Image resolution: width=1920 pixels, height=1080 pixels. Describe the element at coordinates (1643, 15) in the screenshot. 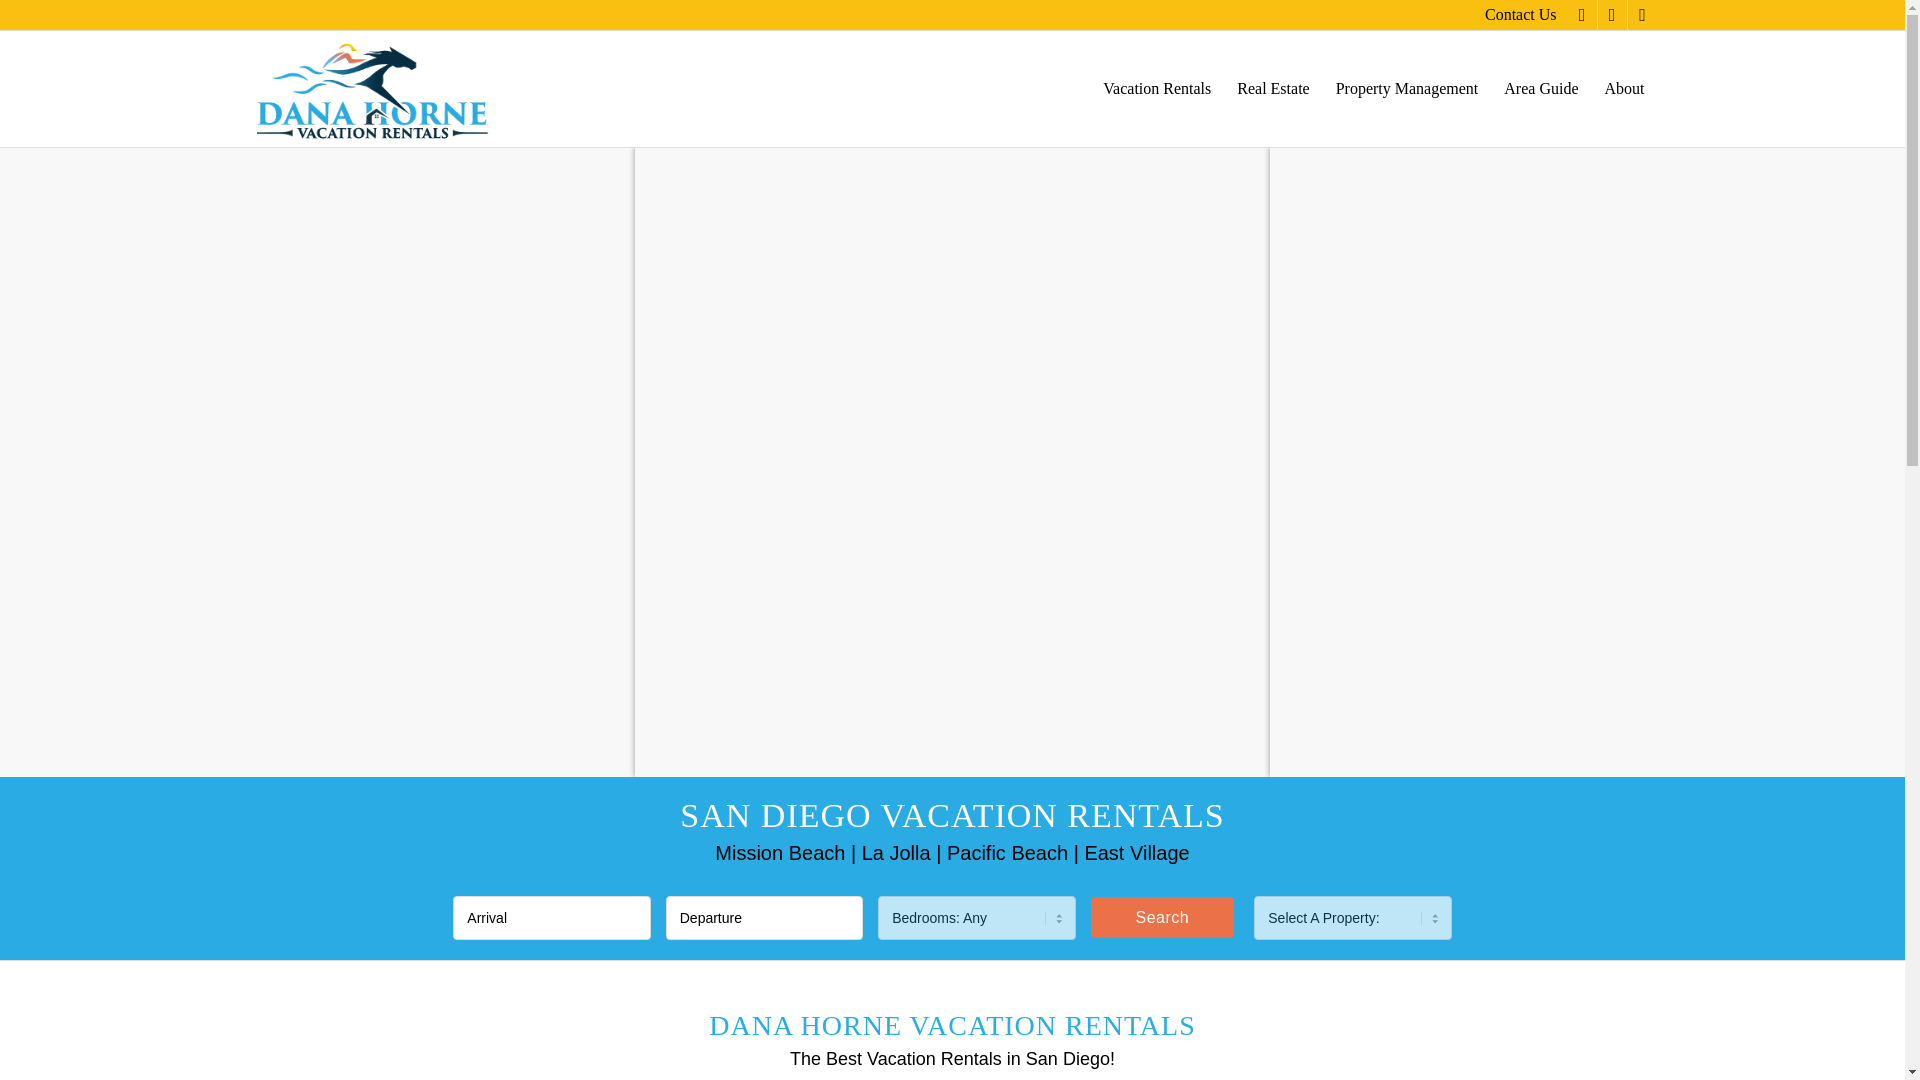

I see `Pinterest` at that location.